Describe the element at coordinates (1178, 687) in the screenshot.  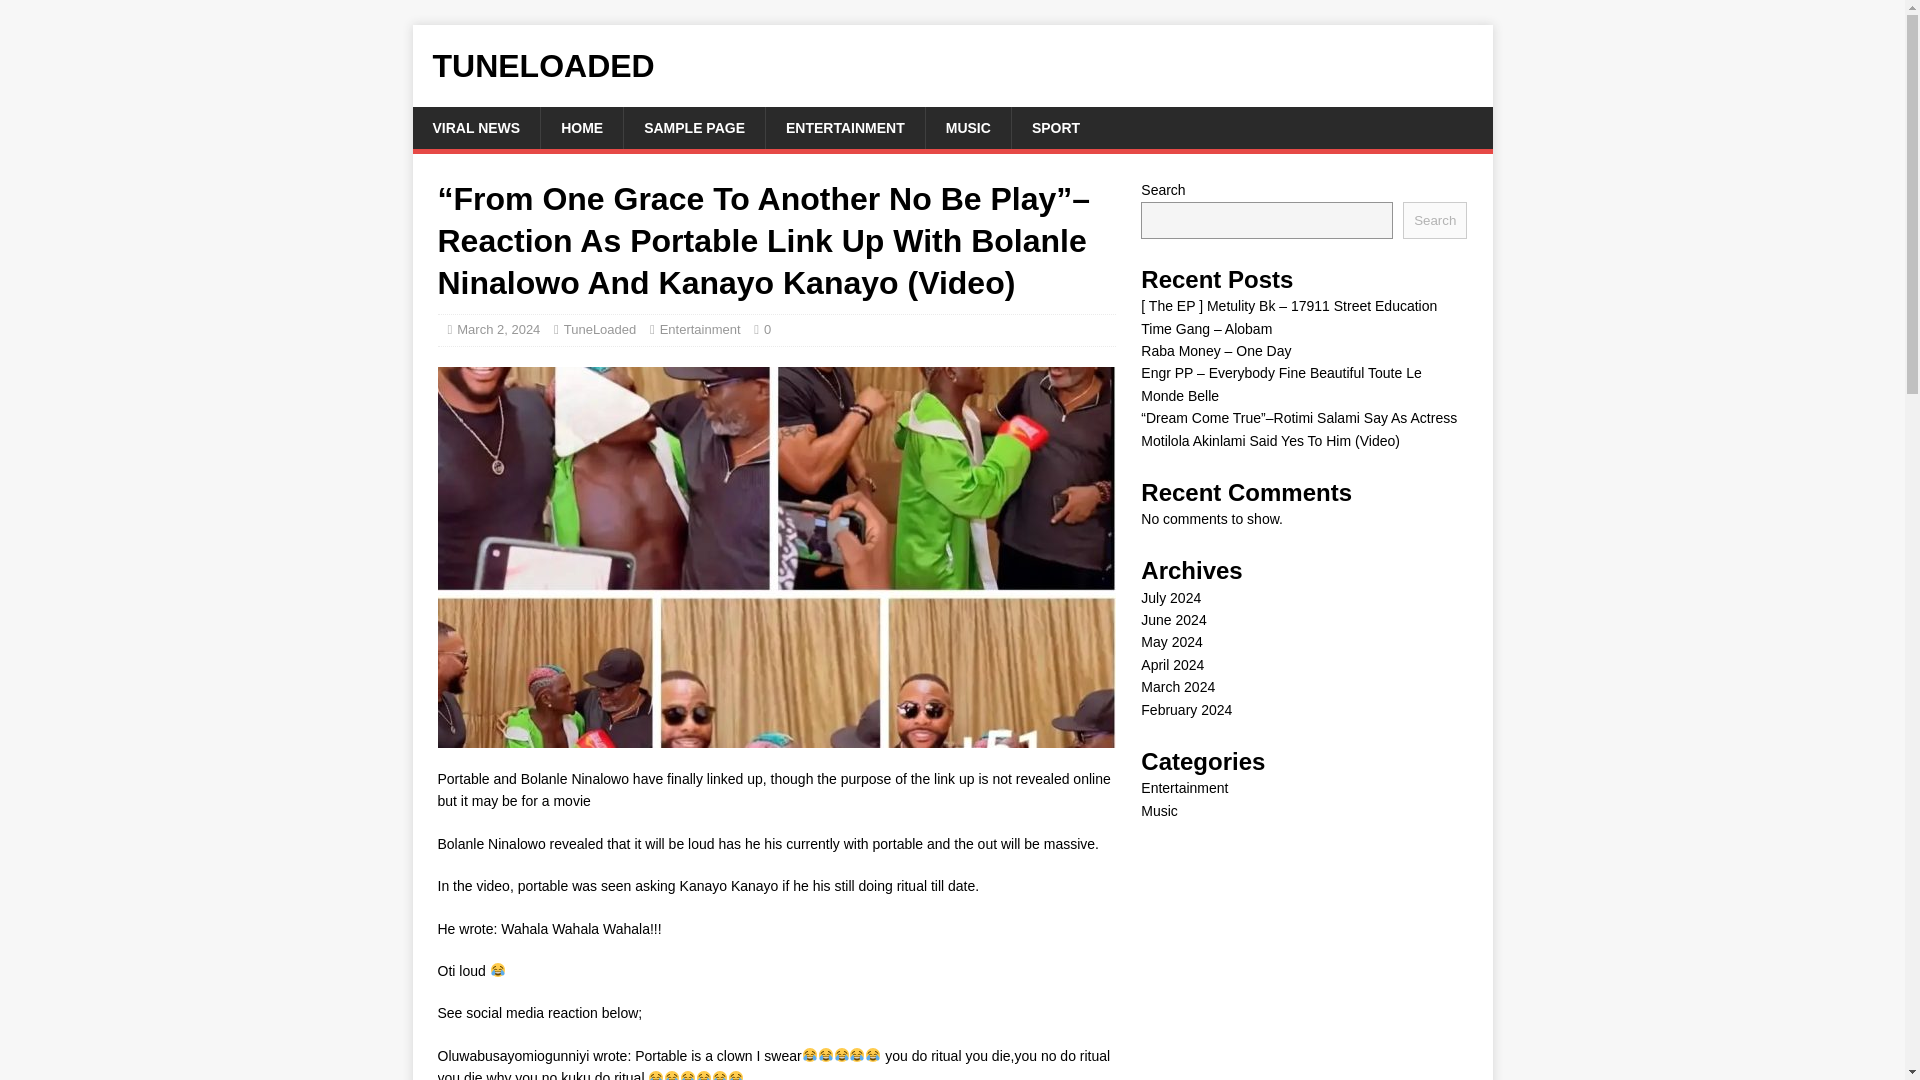
I see `March 2024` at that location.